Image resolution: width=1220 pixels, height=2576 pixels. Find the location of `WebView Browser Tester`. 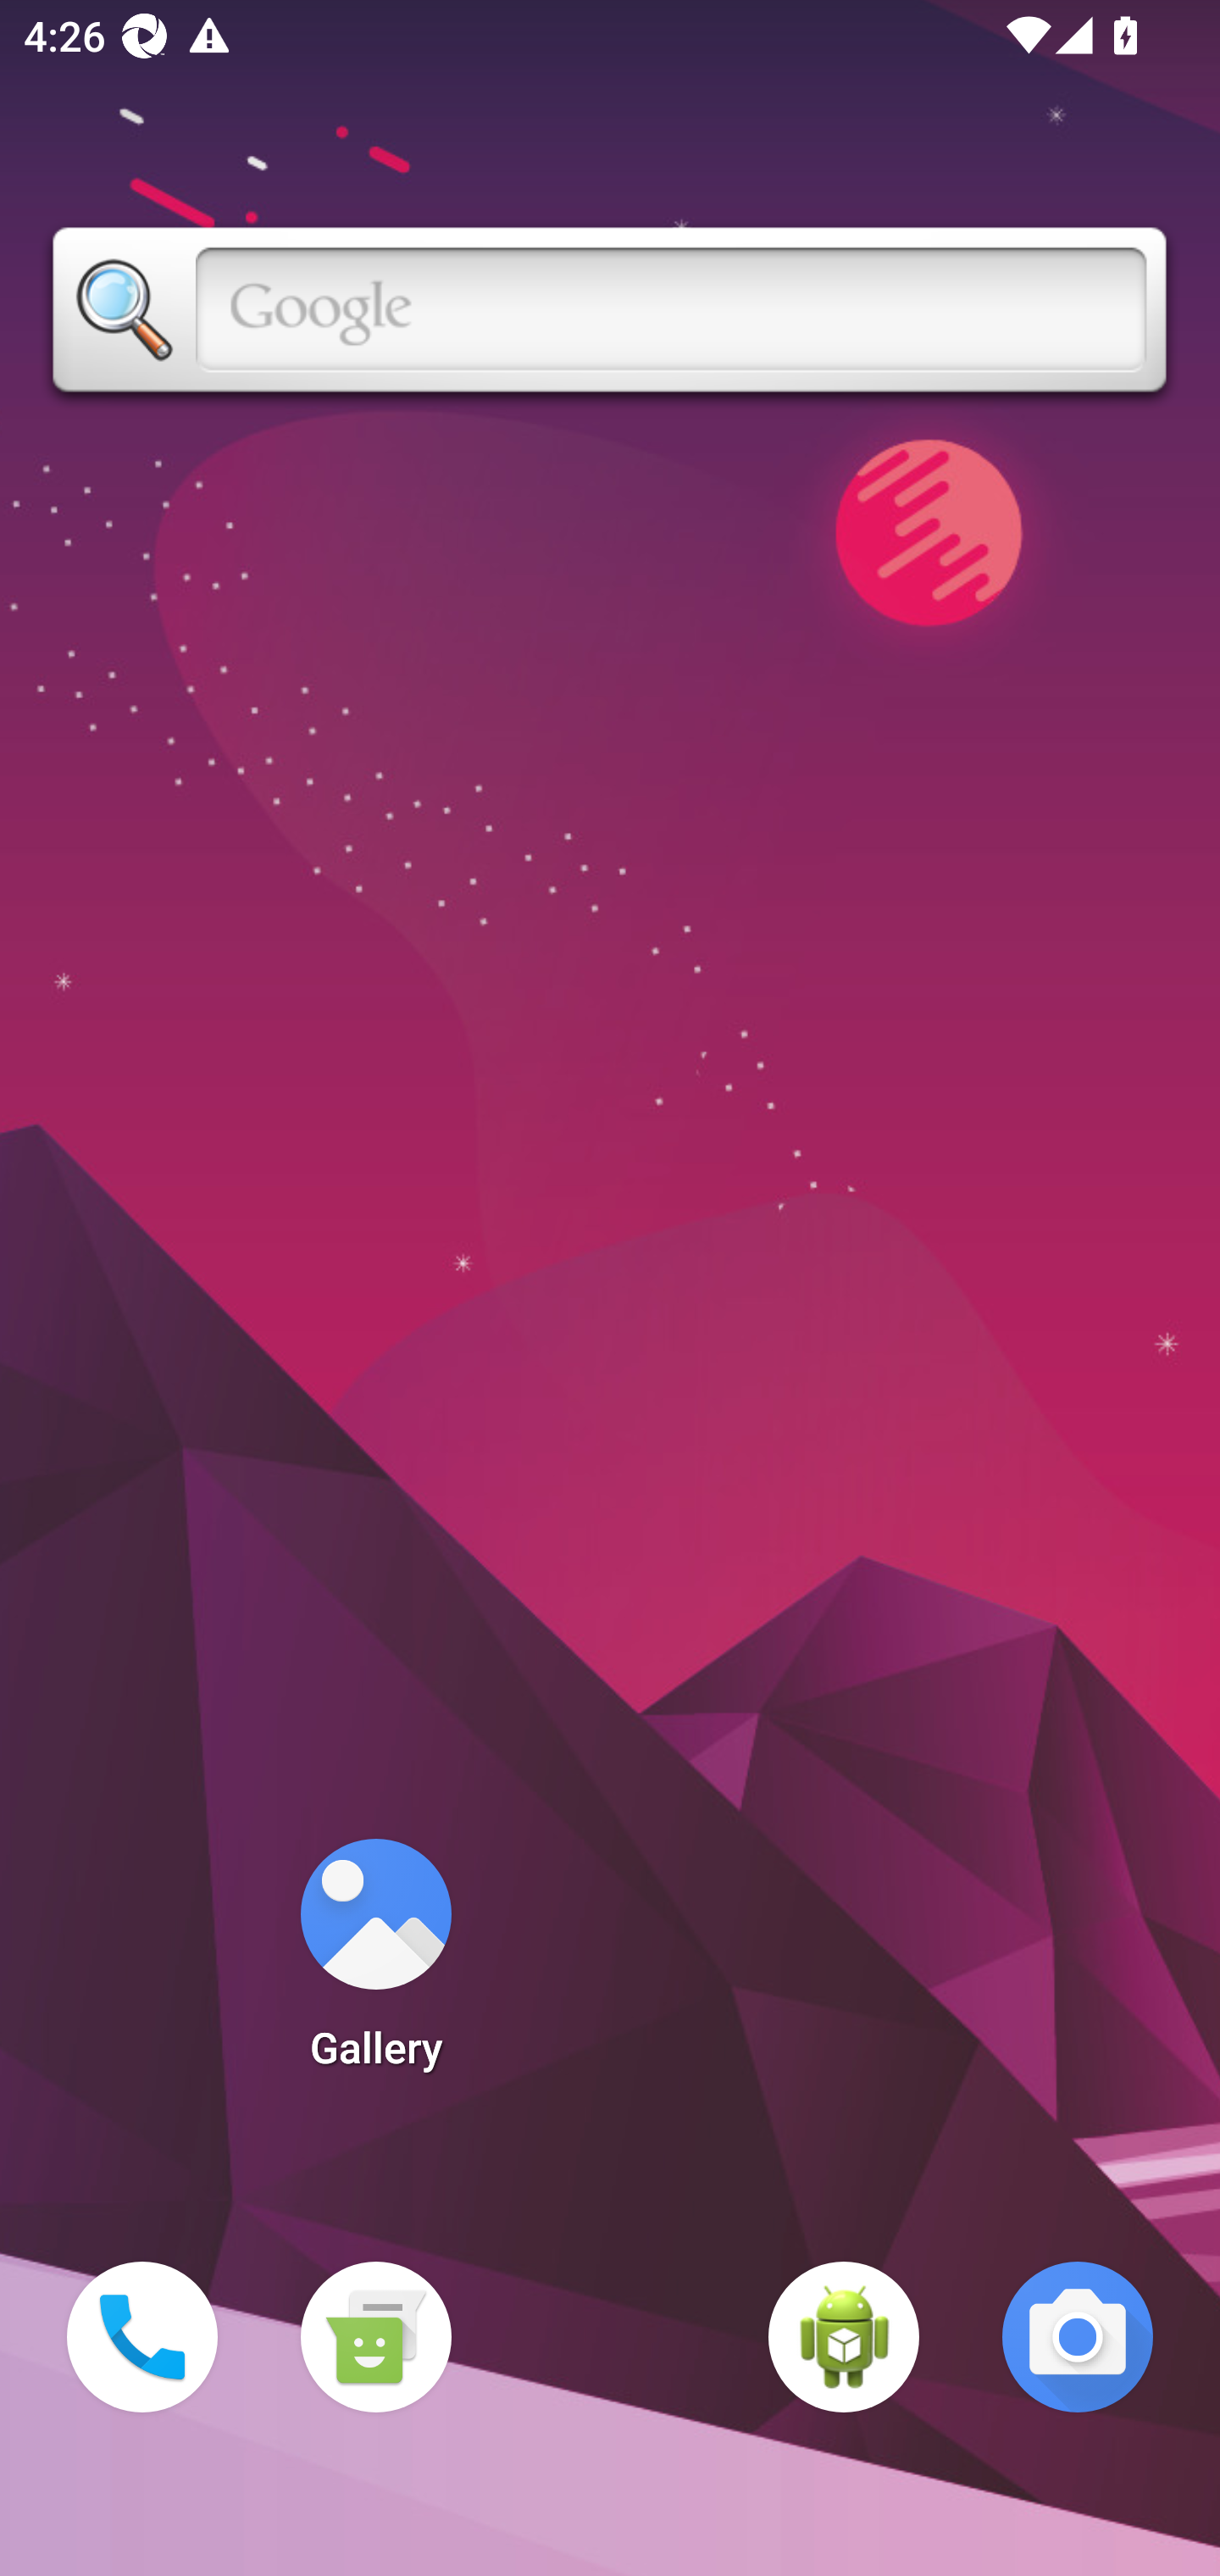

WebView Browser Tester is located at coordinates (844, 2337).